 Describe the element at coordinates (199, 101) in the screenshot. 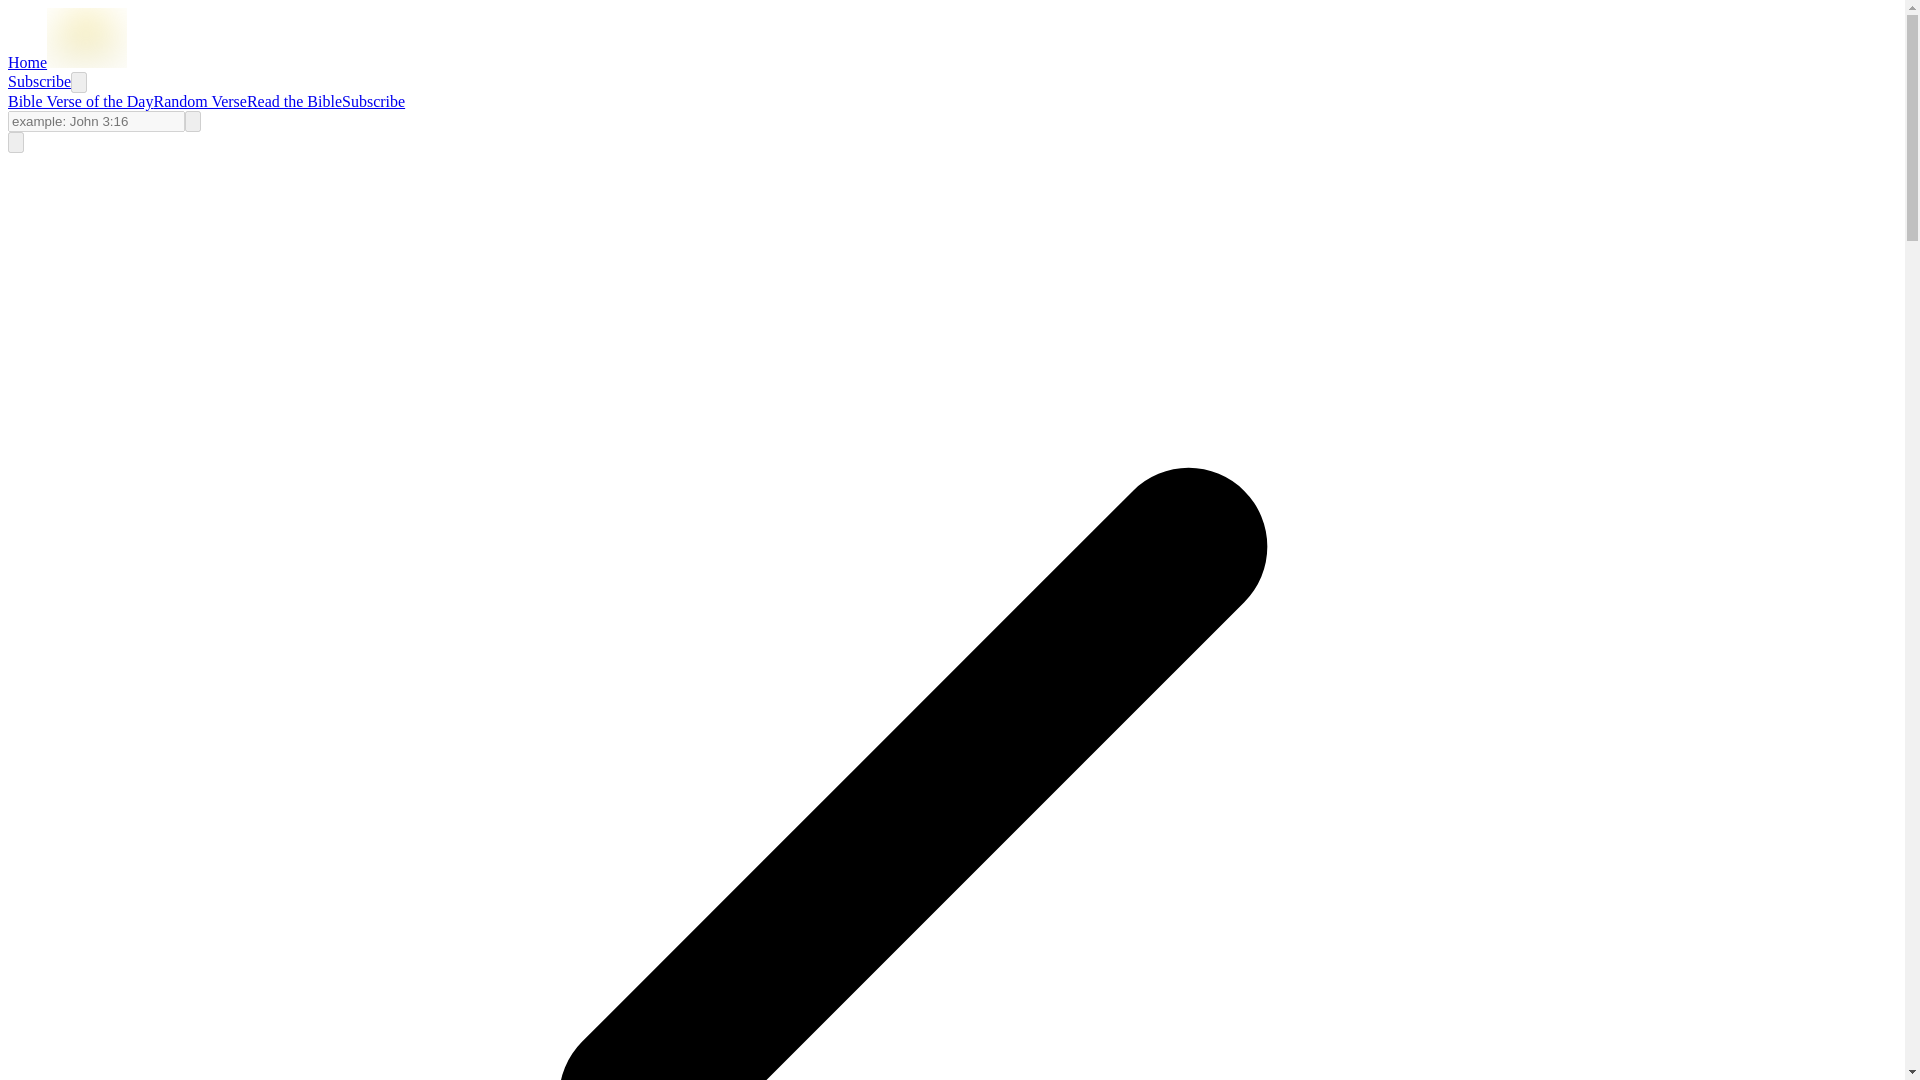

I see `Random Verse` at that location.